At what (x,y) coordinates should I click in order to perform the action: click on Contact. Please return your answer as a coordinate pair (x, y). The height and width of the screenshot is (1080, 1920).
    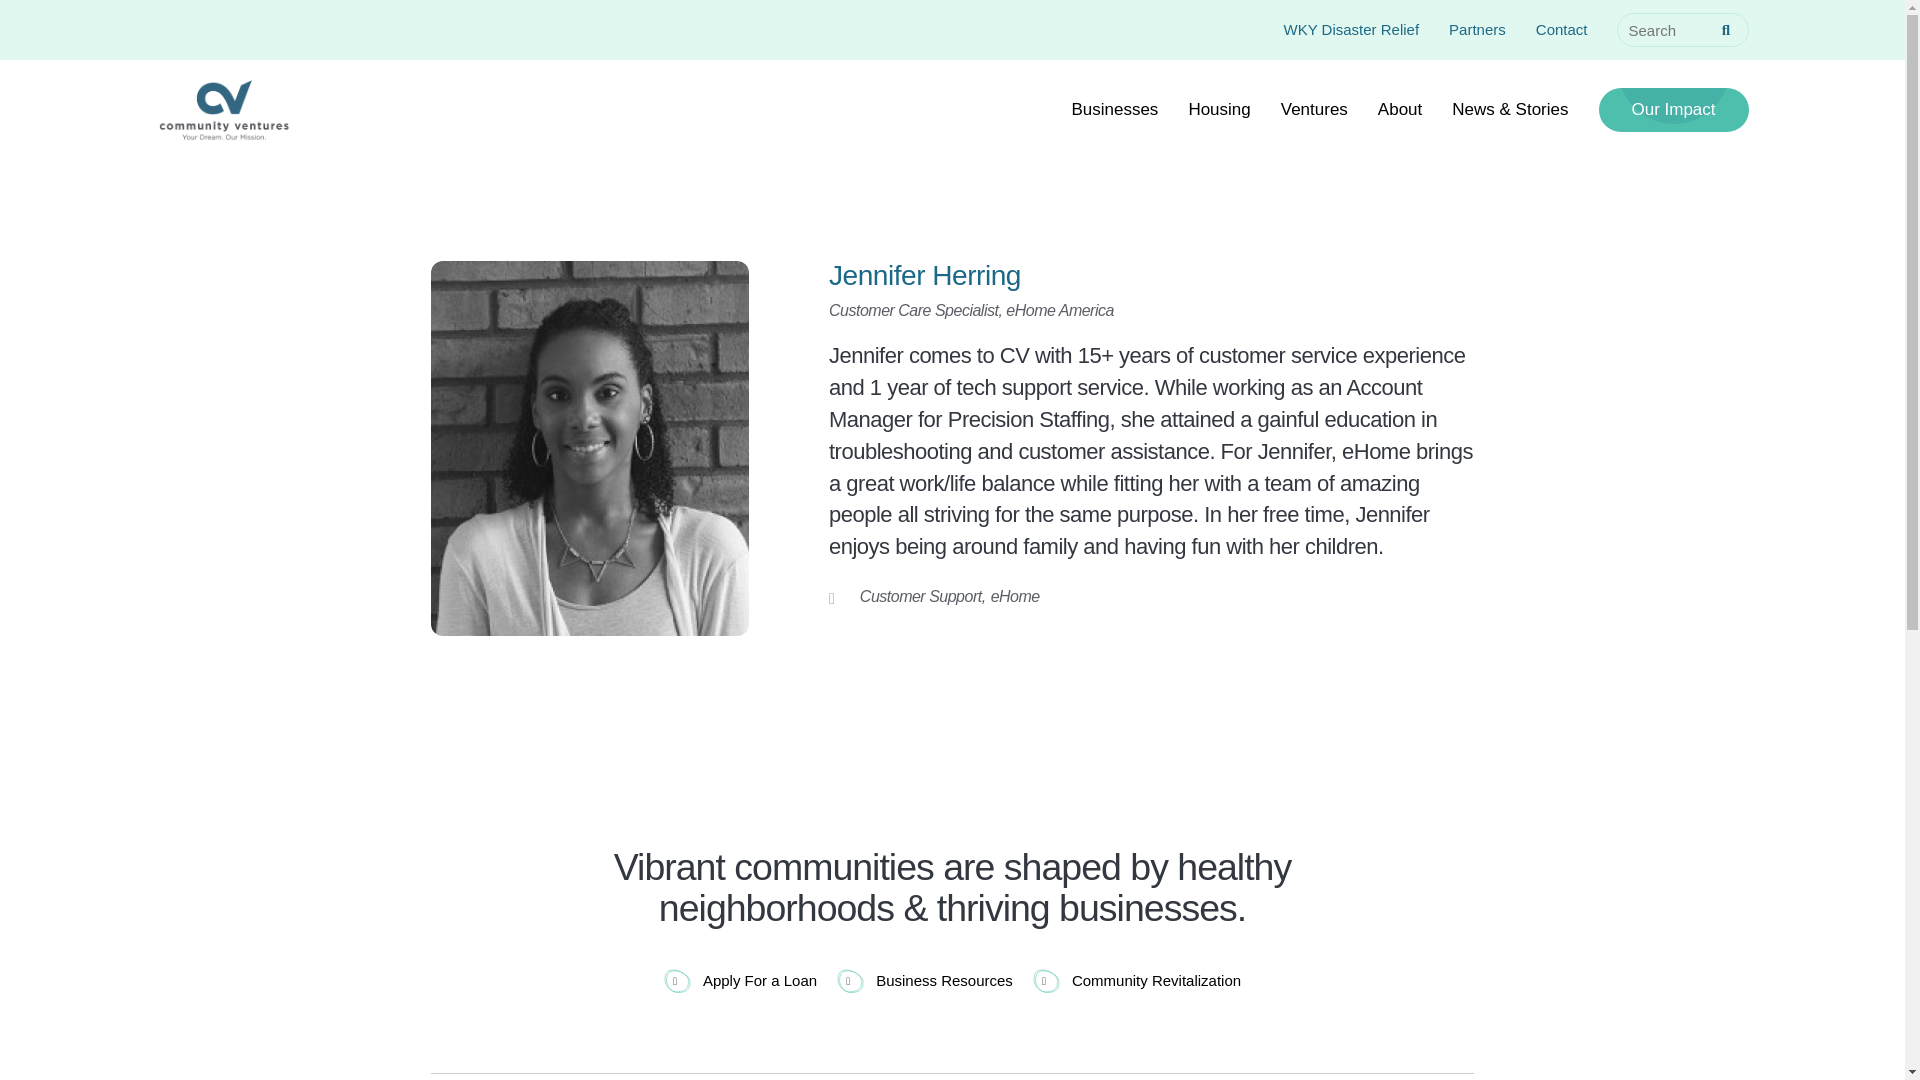
    Looking at the image, I should click on (1562, 28).